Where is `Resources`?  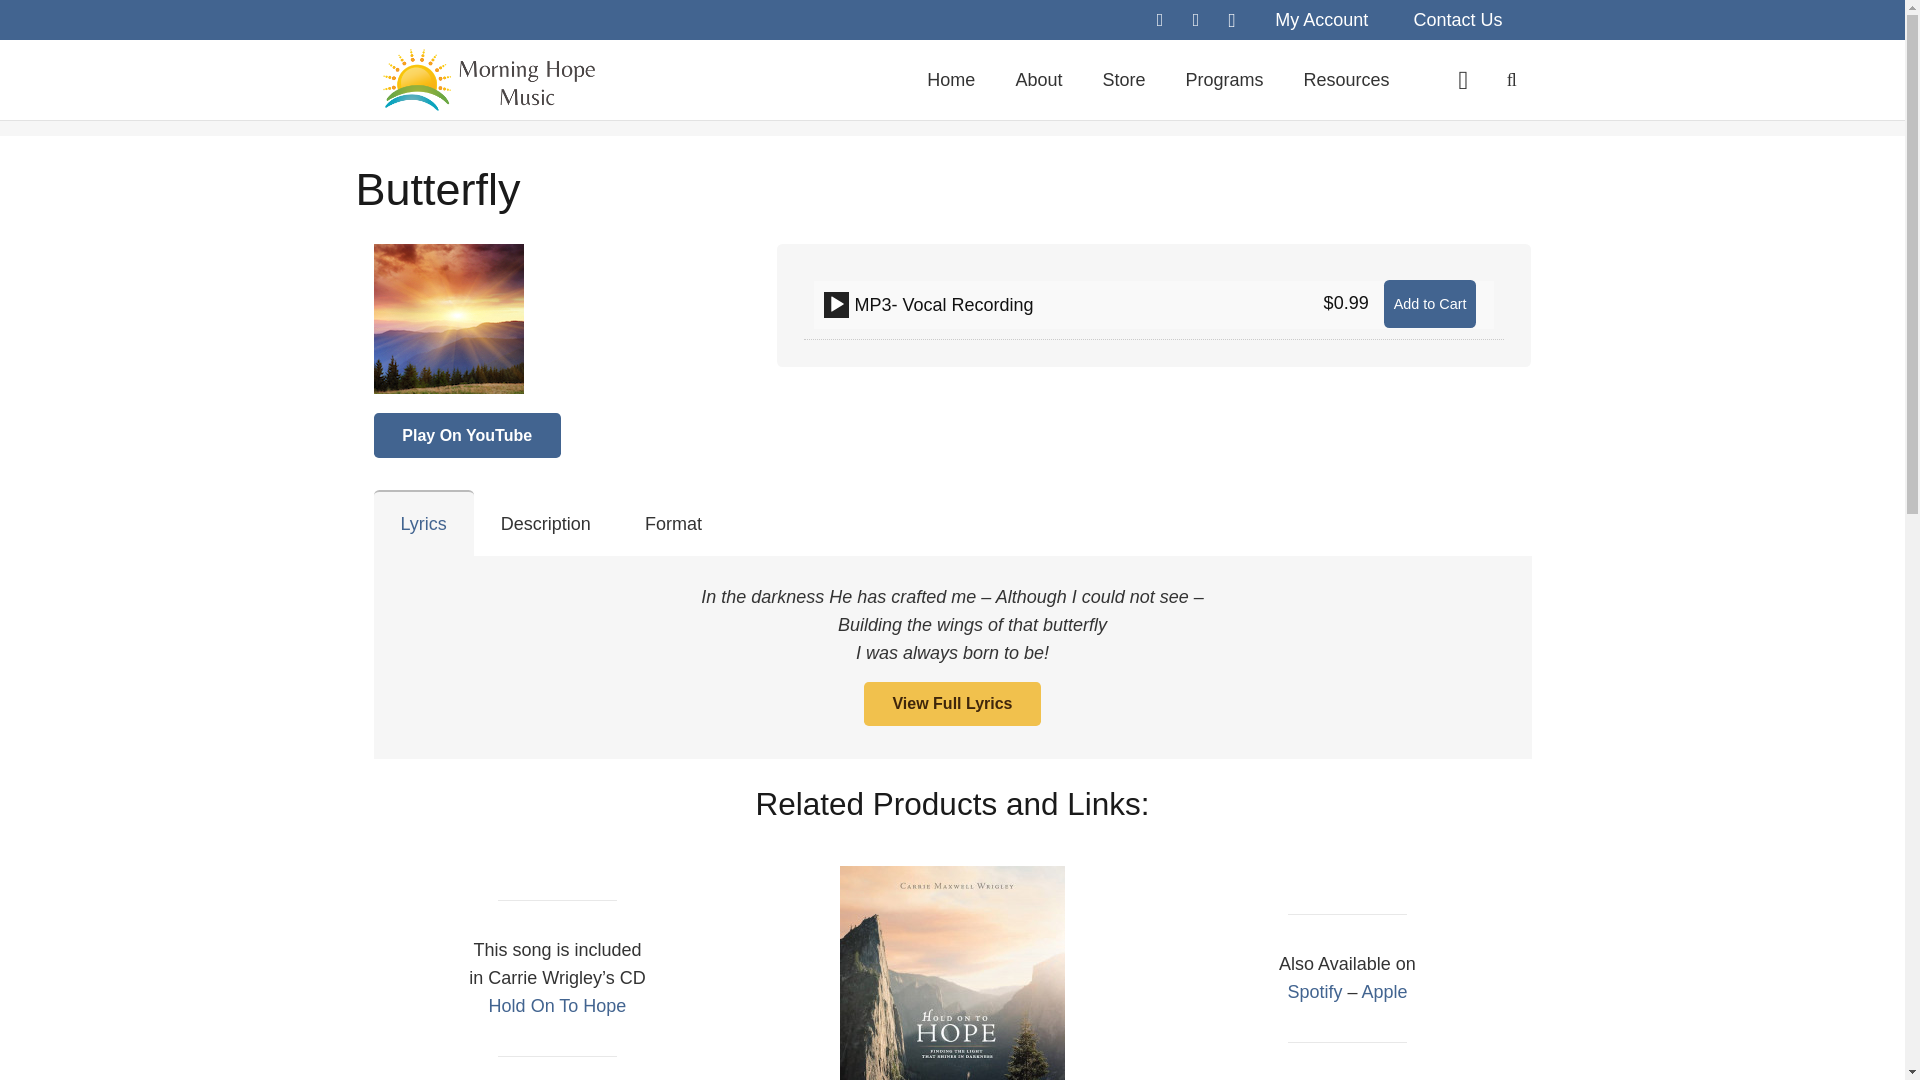
Resources is located at coordinates (1346, 79).